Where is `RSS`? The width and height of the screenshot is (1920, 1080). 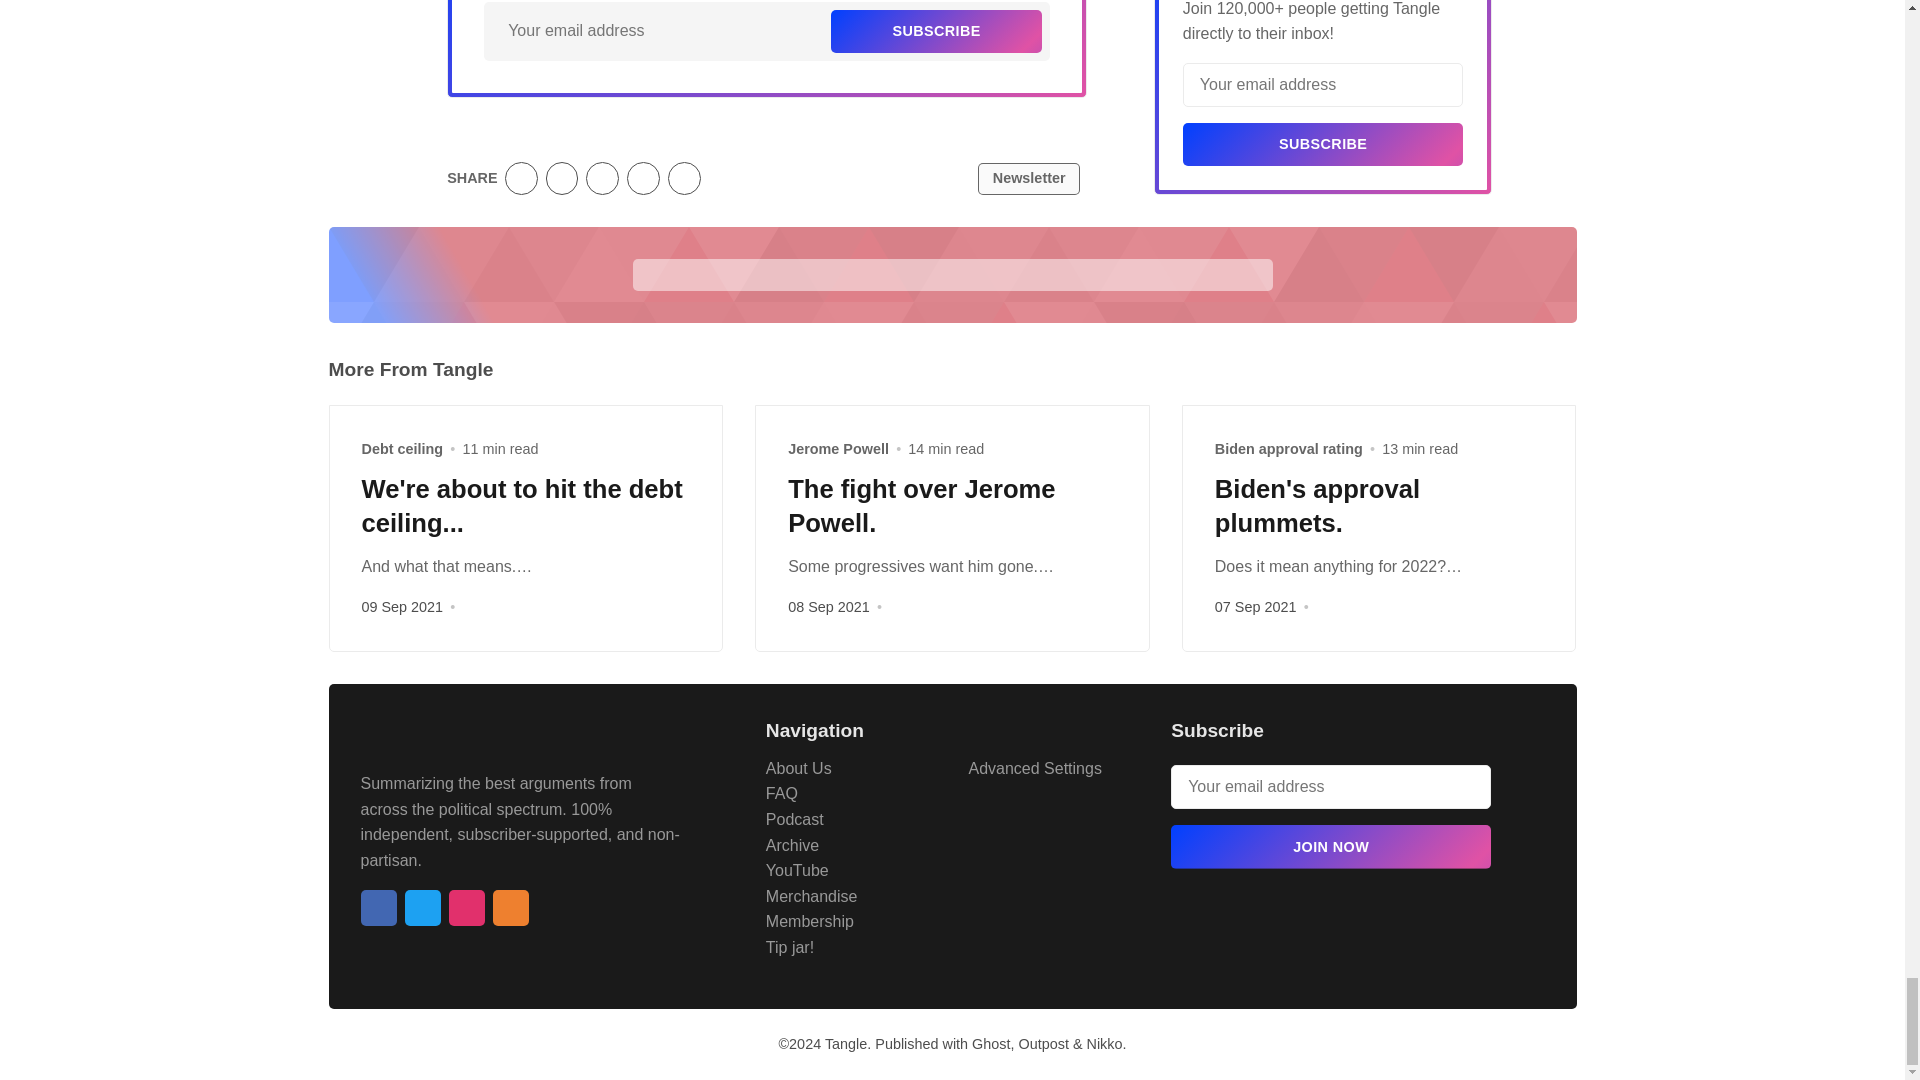 RSS is located at coordinates (510, 907).